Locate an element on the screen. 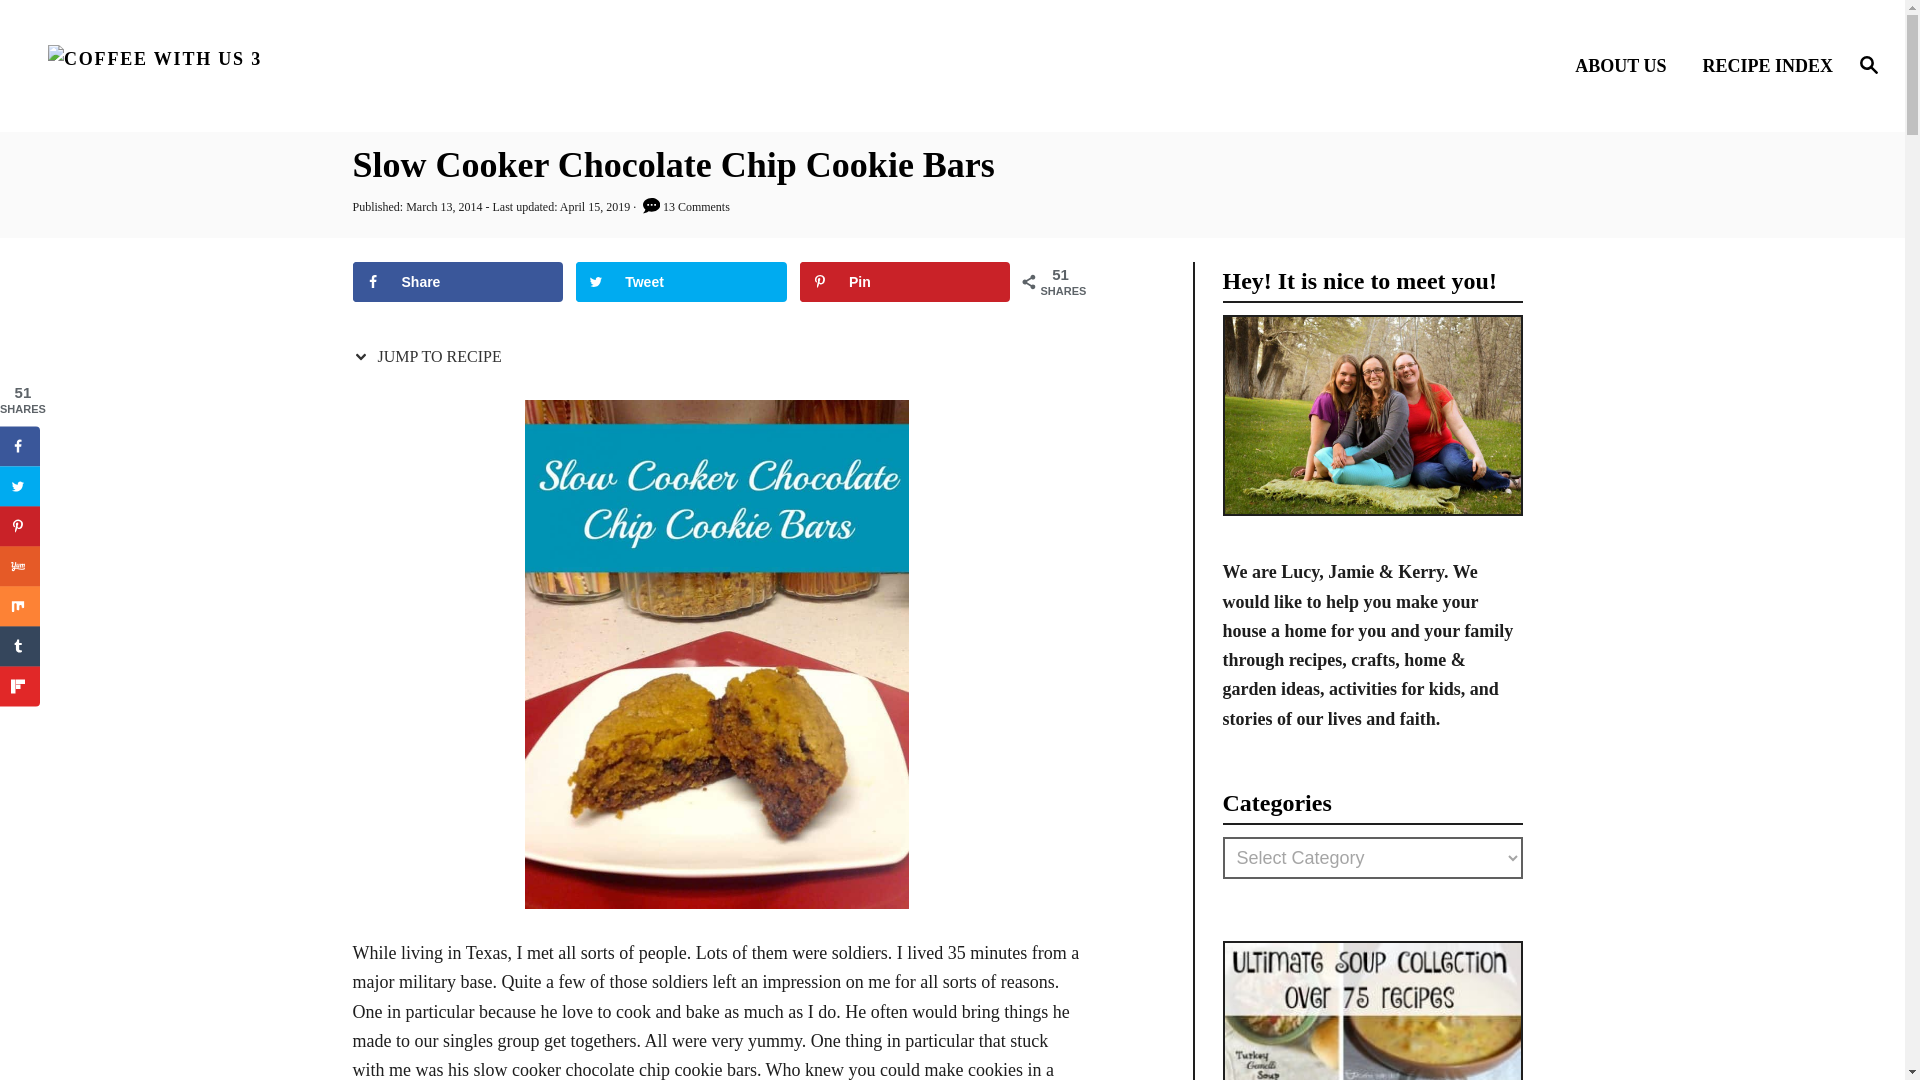  Share on Twitter is located at coordinates (682, 282).